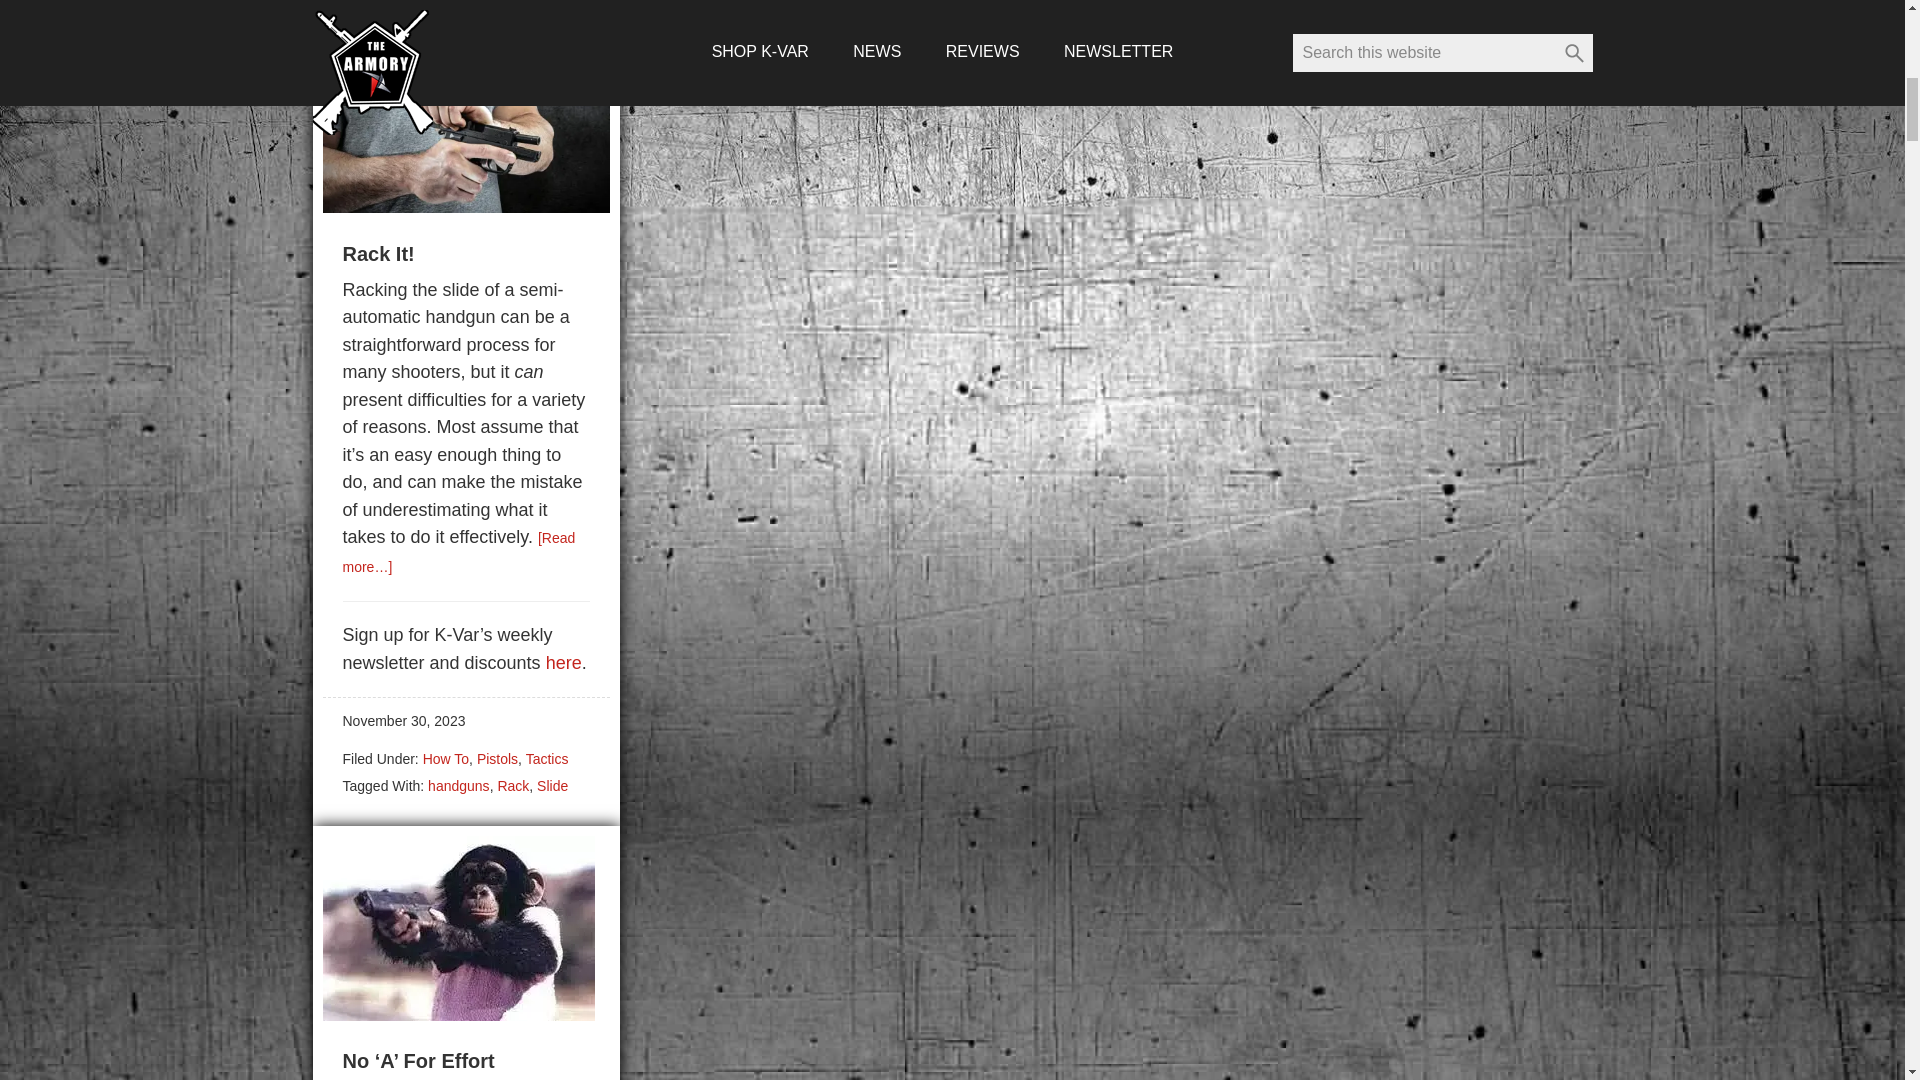  I want to click on Grip, so click(440, 4).